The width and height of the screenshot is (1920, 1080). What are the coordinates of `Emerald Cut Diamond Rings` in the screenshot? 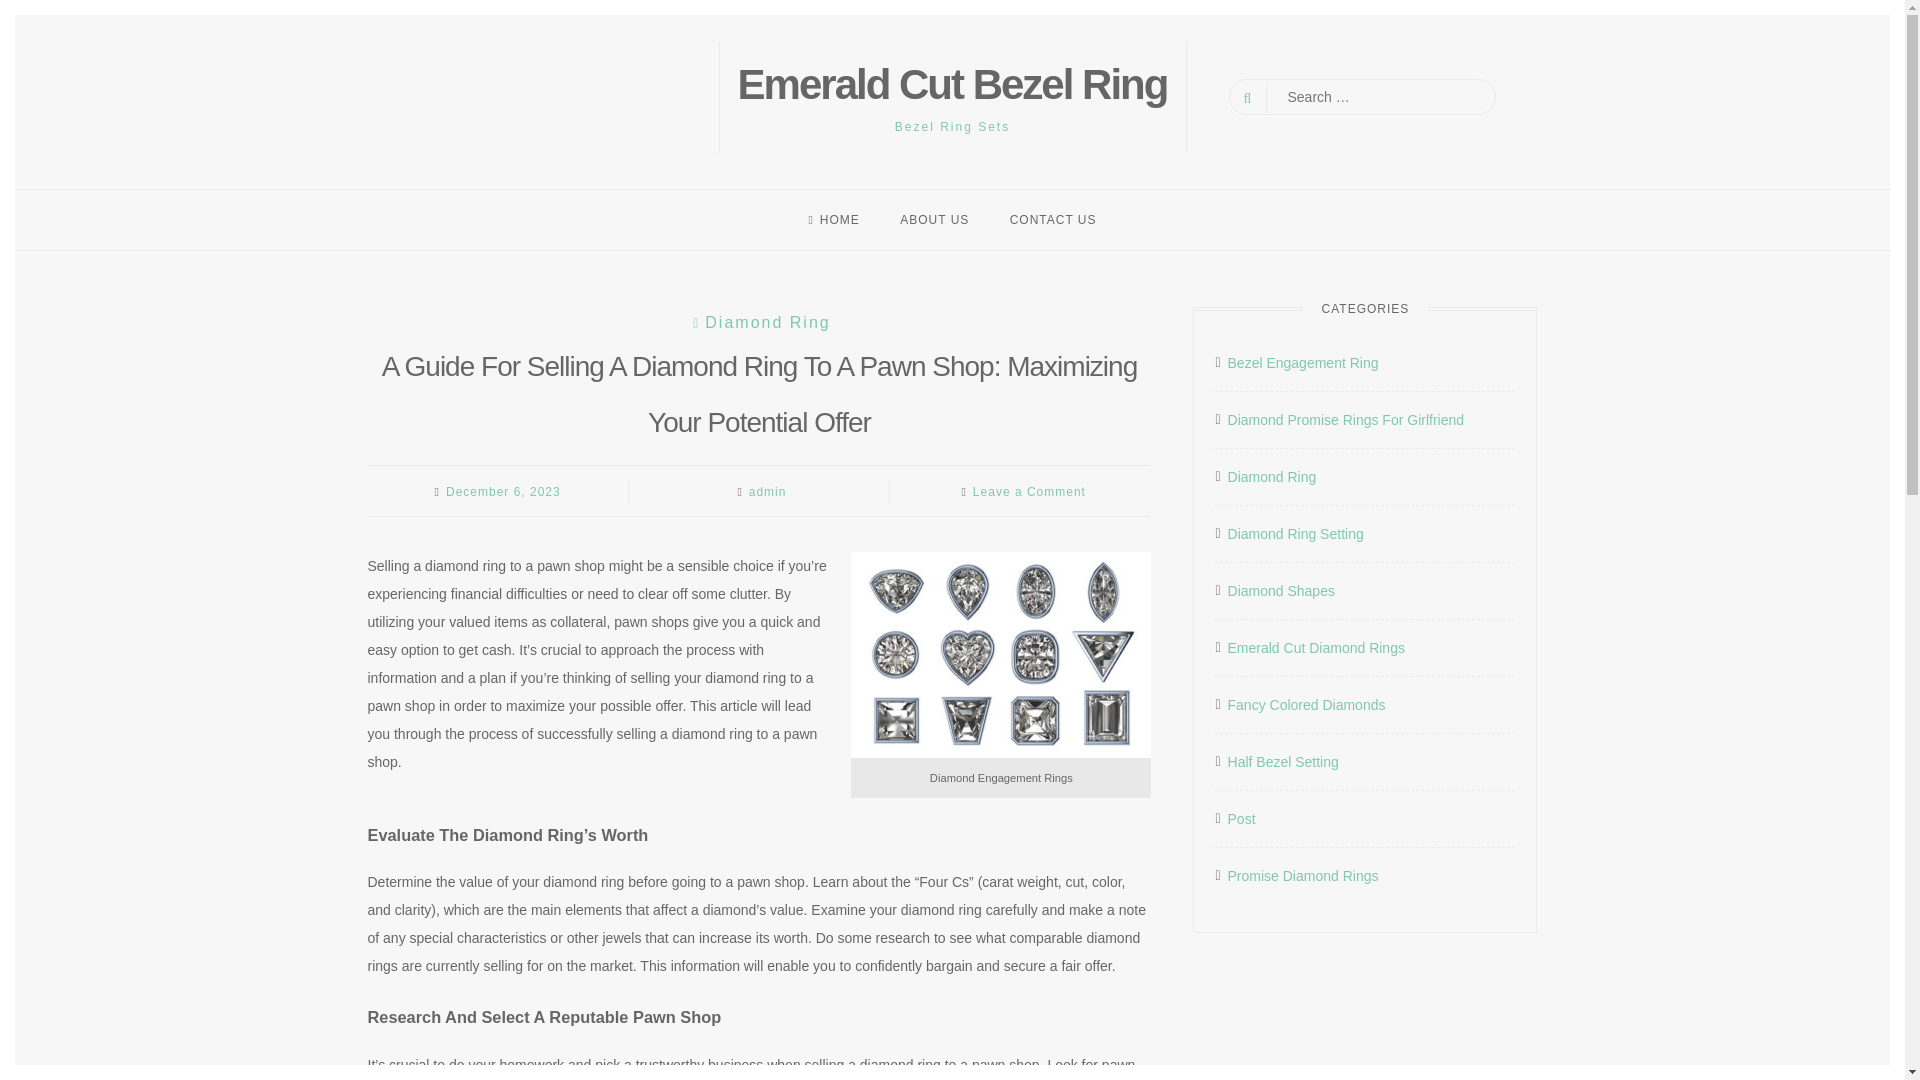 It's located at (1316, 648).